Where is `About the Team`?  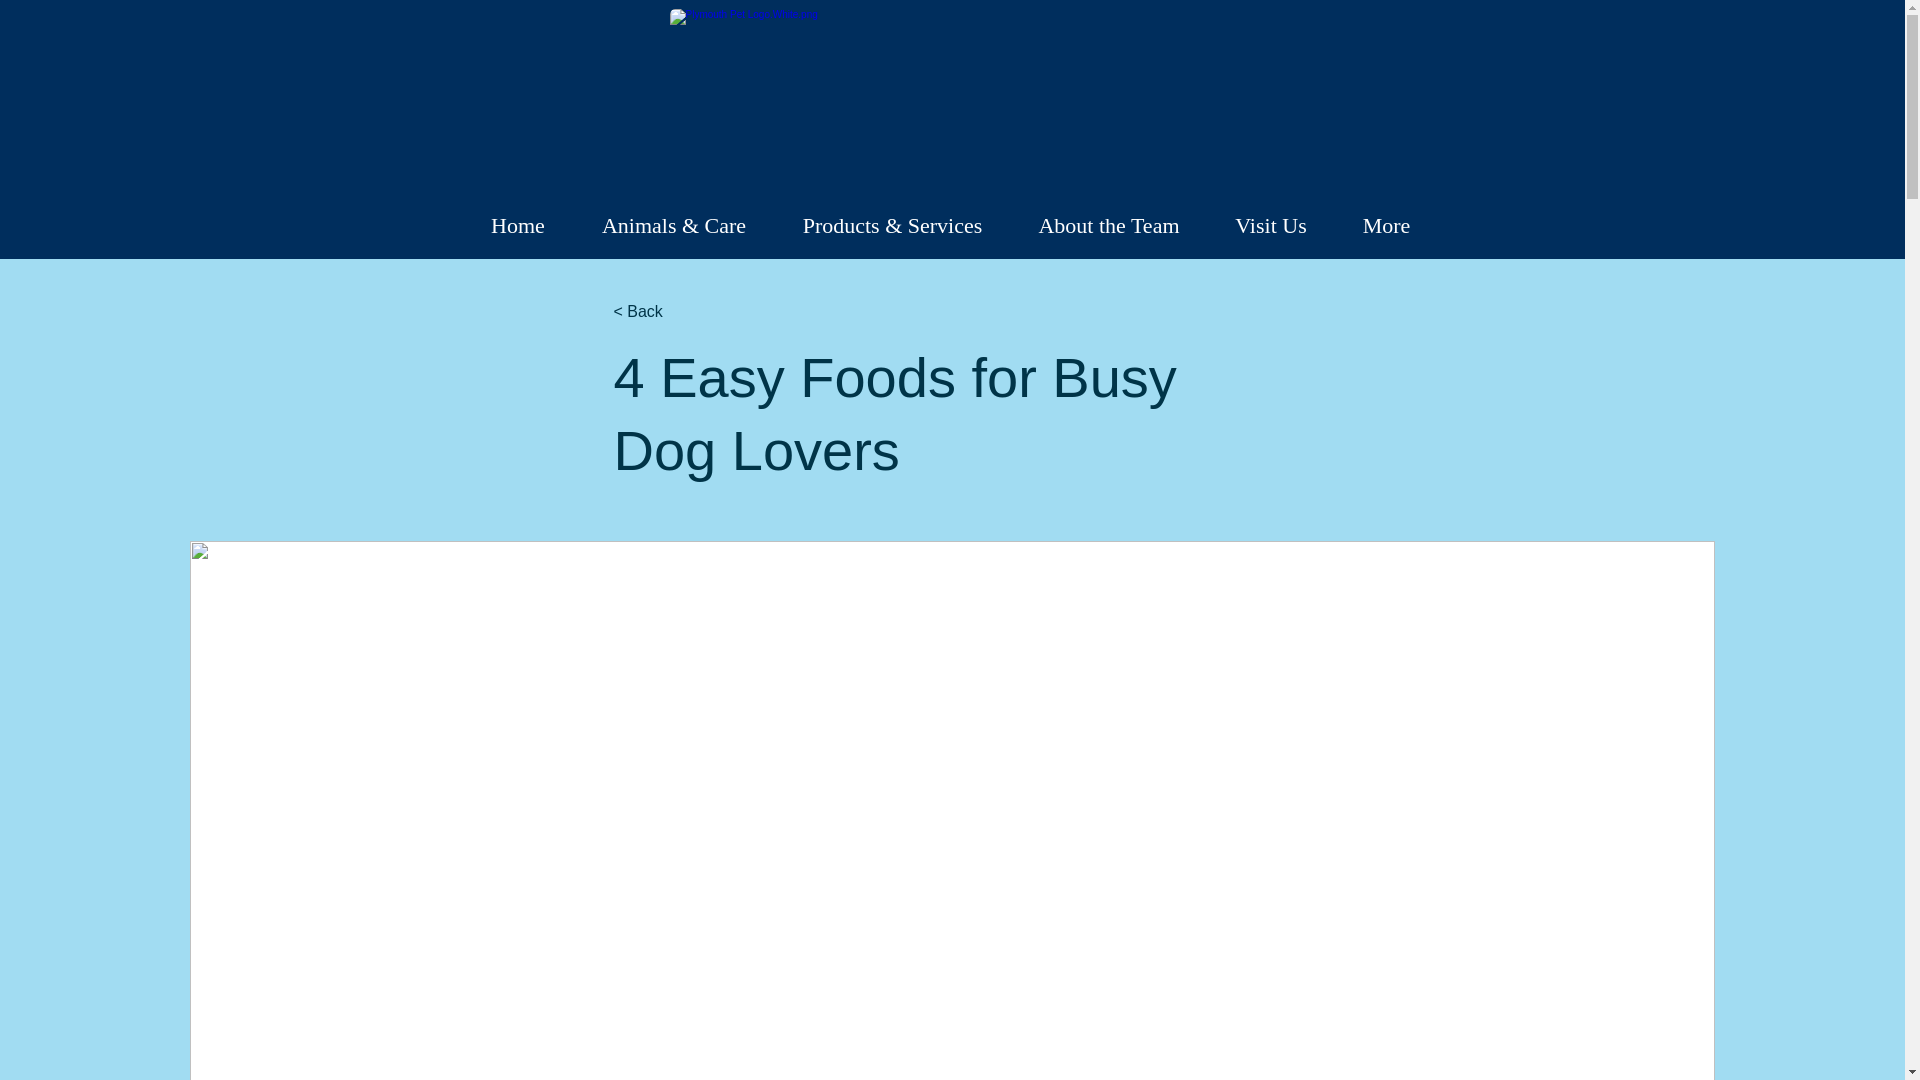
About the Team is located at coordinates (1108, 226).